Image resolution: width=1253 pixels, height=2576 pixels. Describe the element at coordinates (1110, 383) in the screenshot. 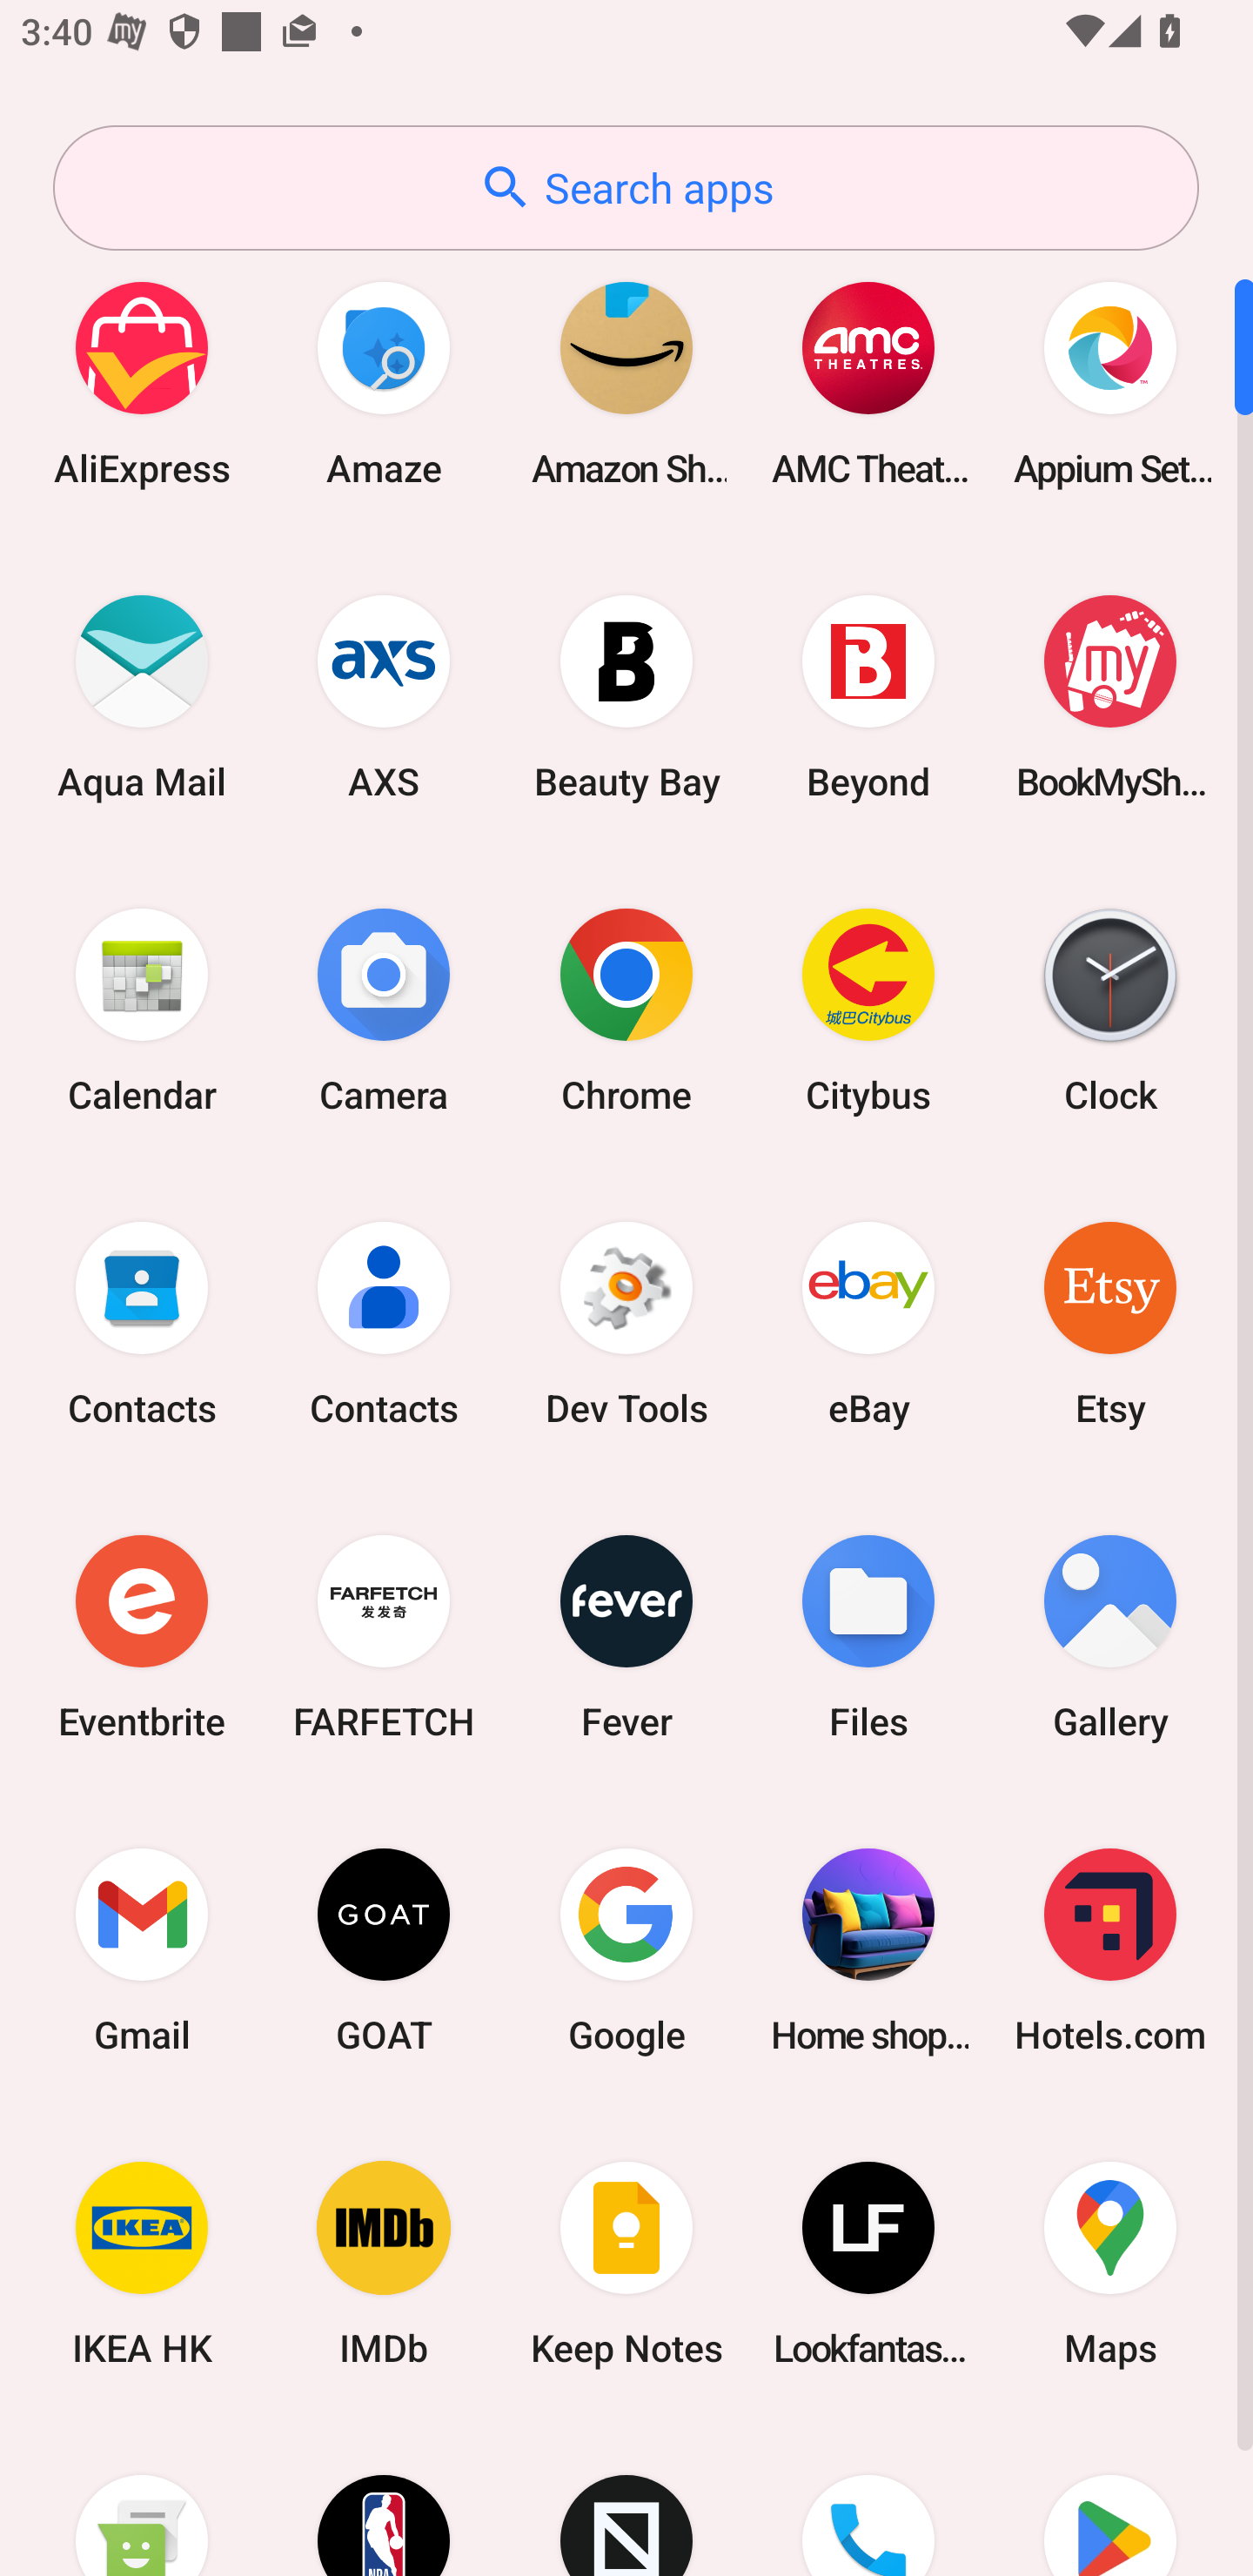

I see `Appium Settings` at that location.